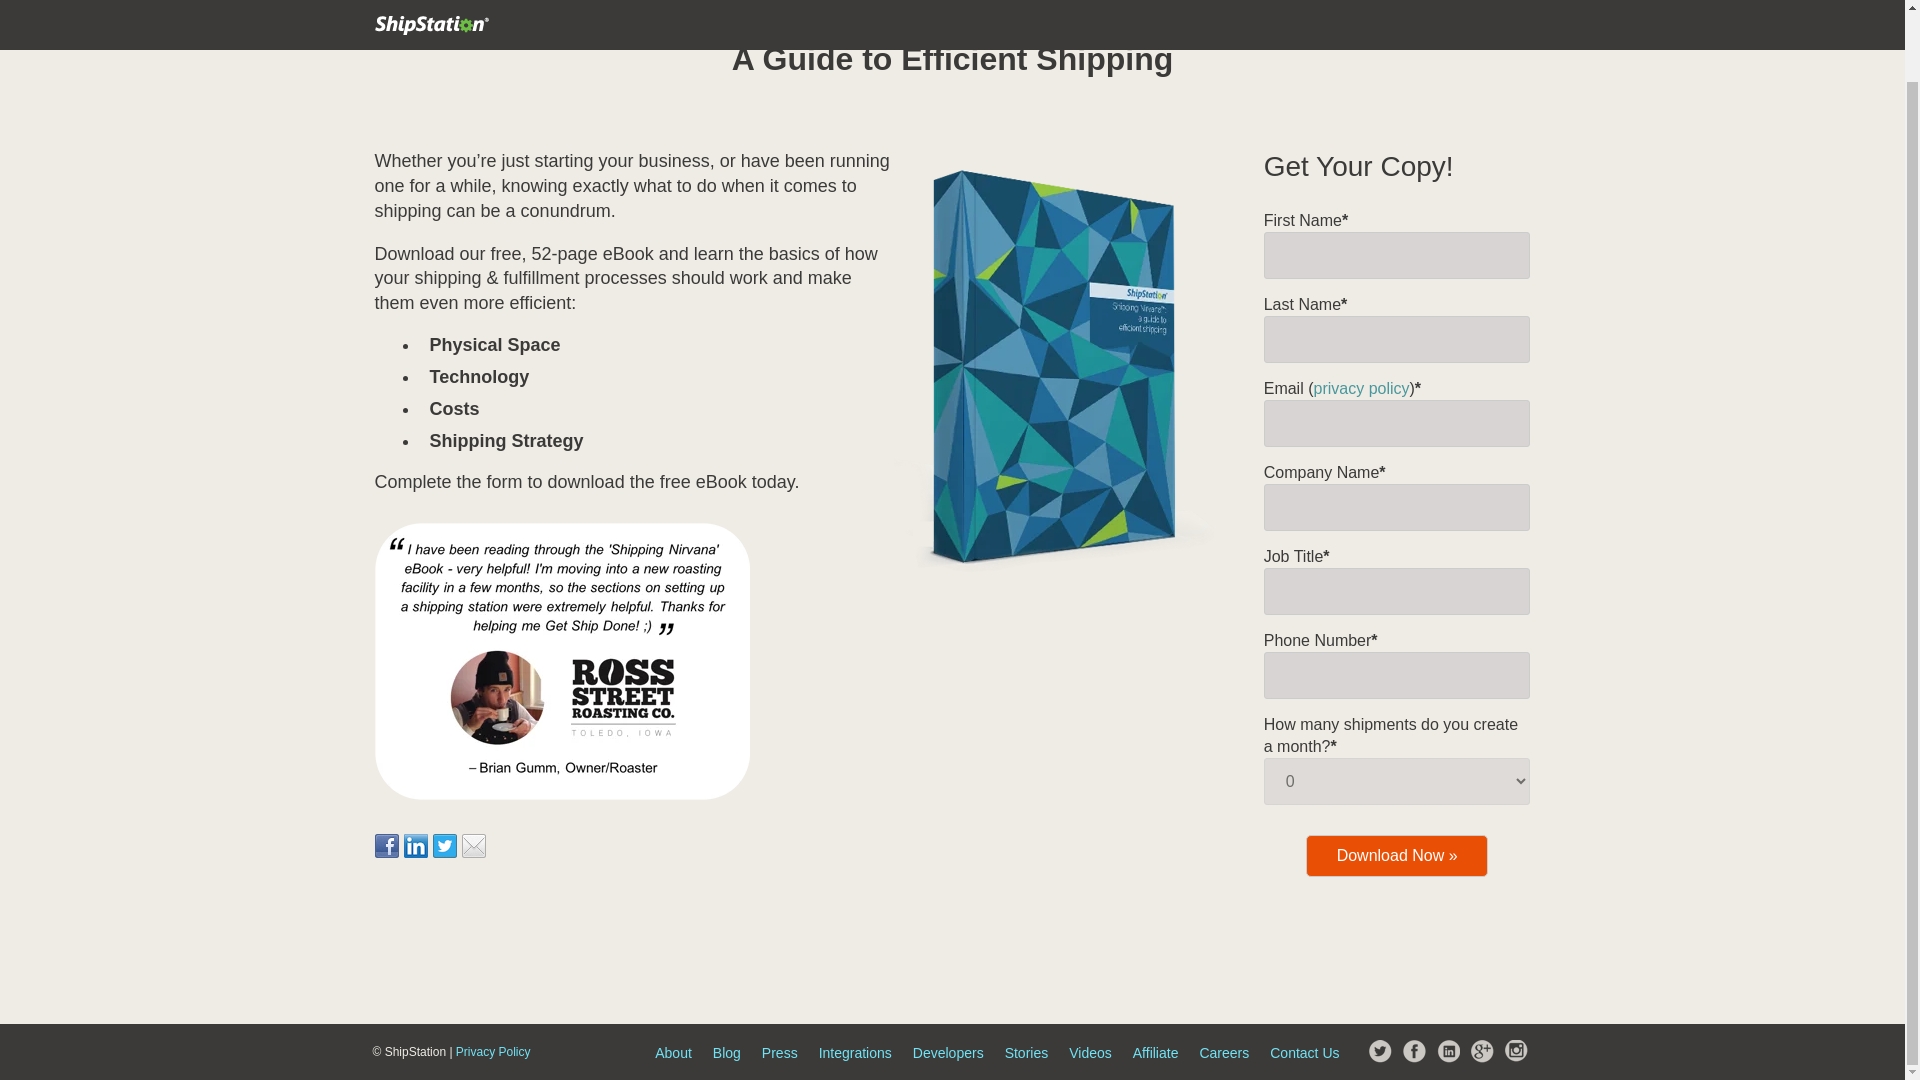 This screenshot has width=1920, height=1080. What do you see at coordinates (1224, 1052) in the screenshot?
I see `Careers` at bounding box center [1224, 1052].